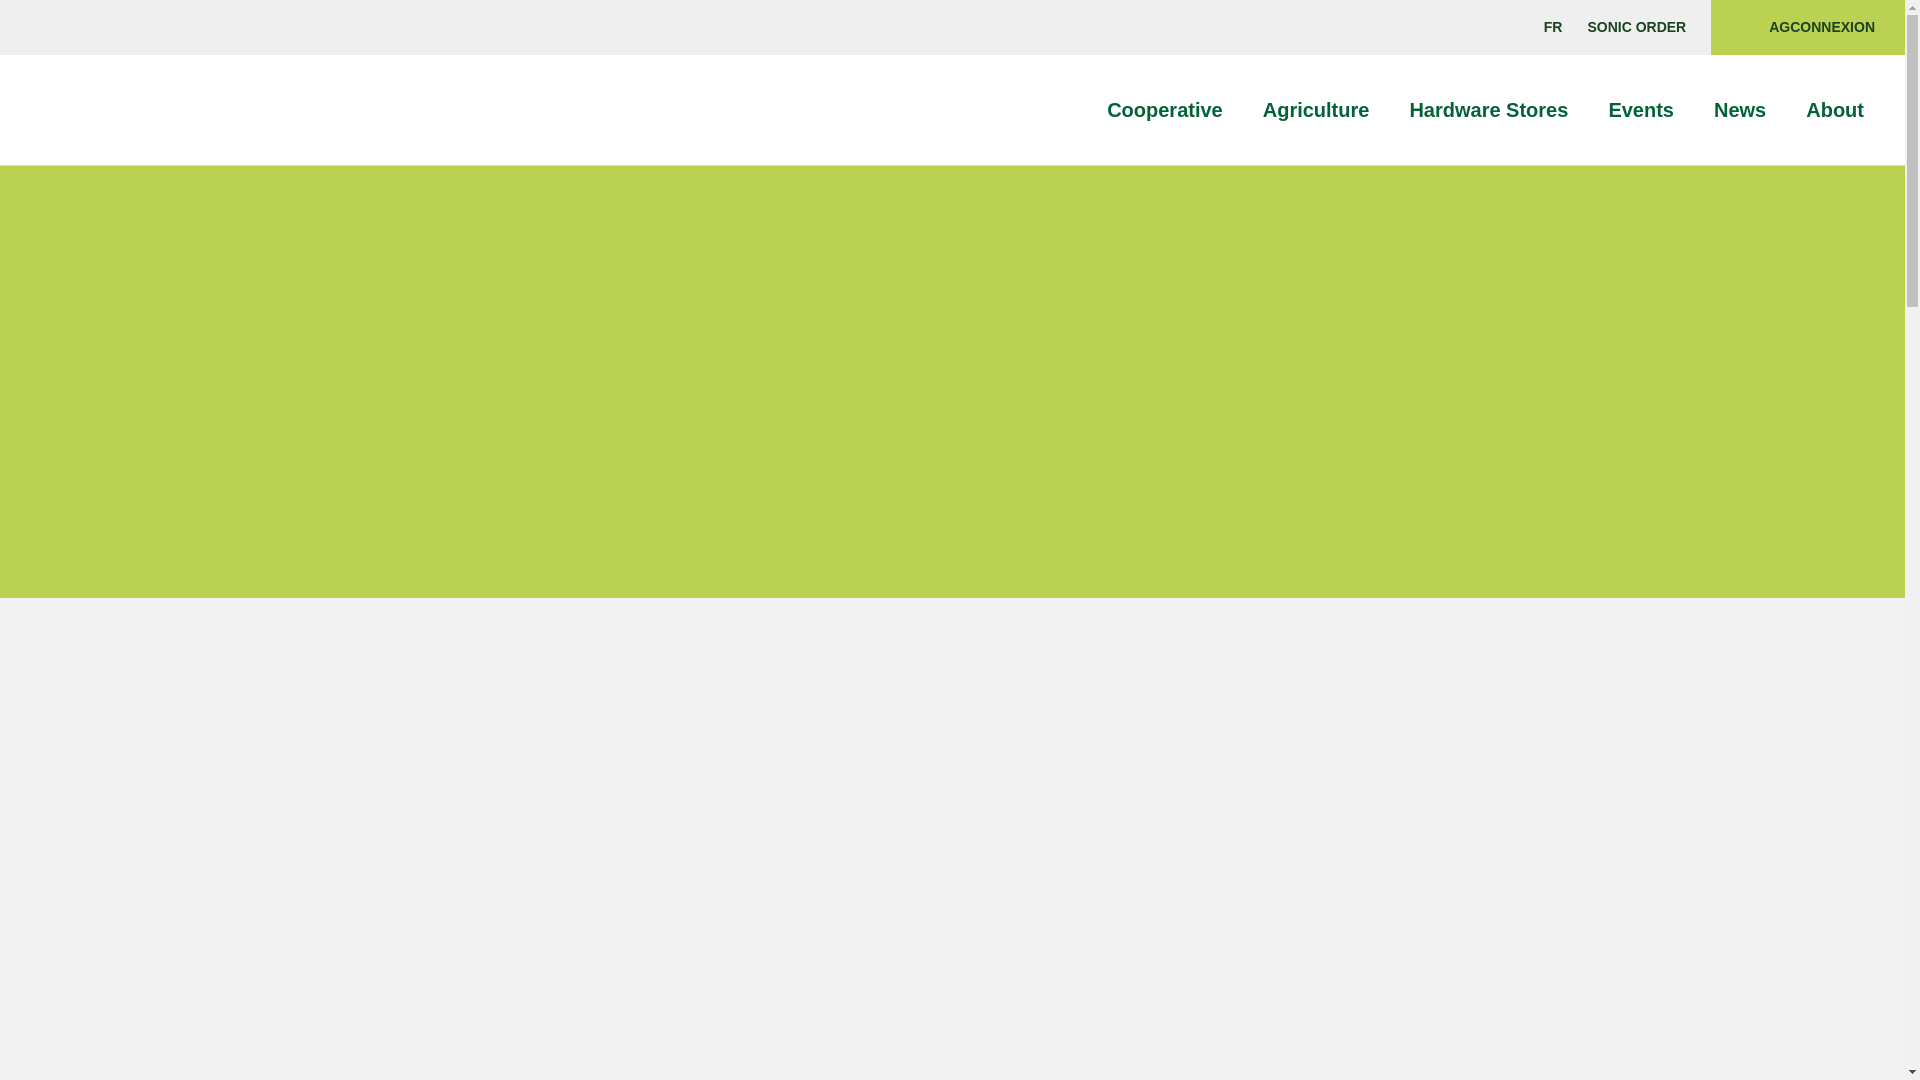  I want to click on Agriculture, so click(1324, 110).